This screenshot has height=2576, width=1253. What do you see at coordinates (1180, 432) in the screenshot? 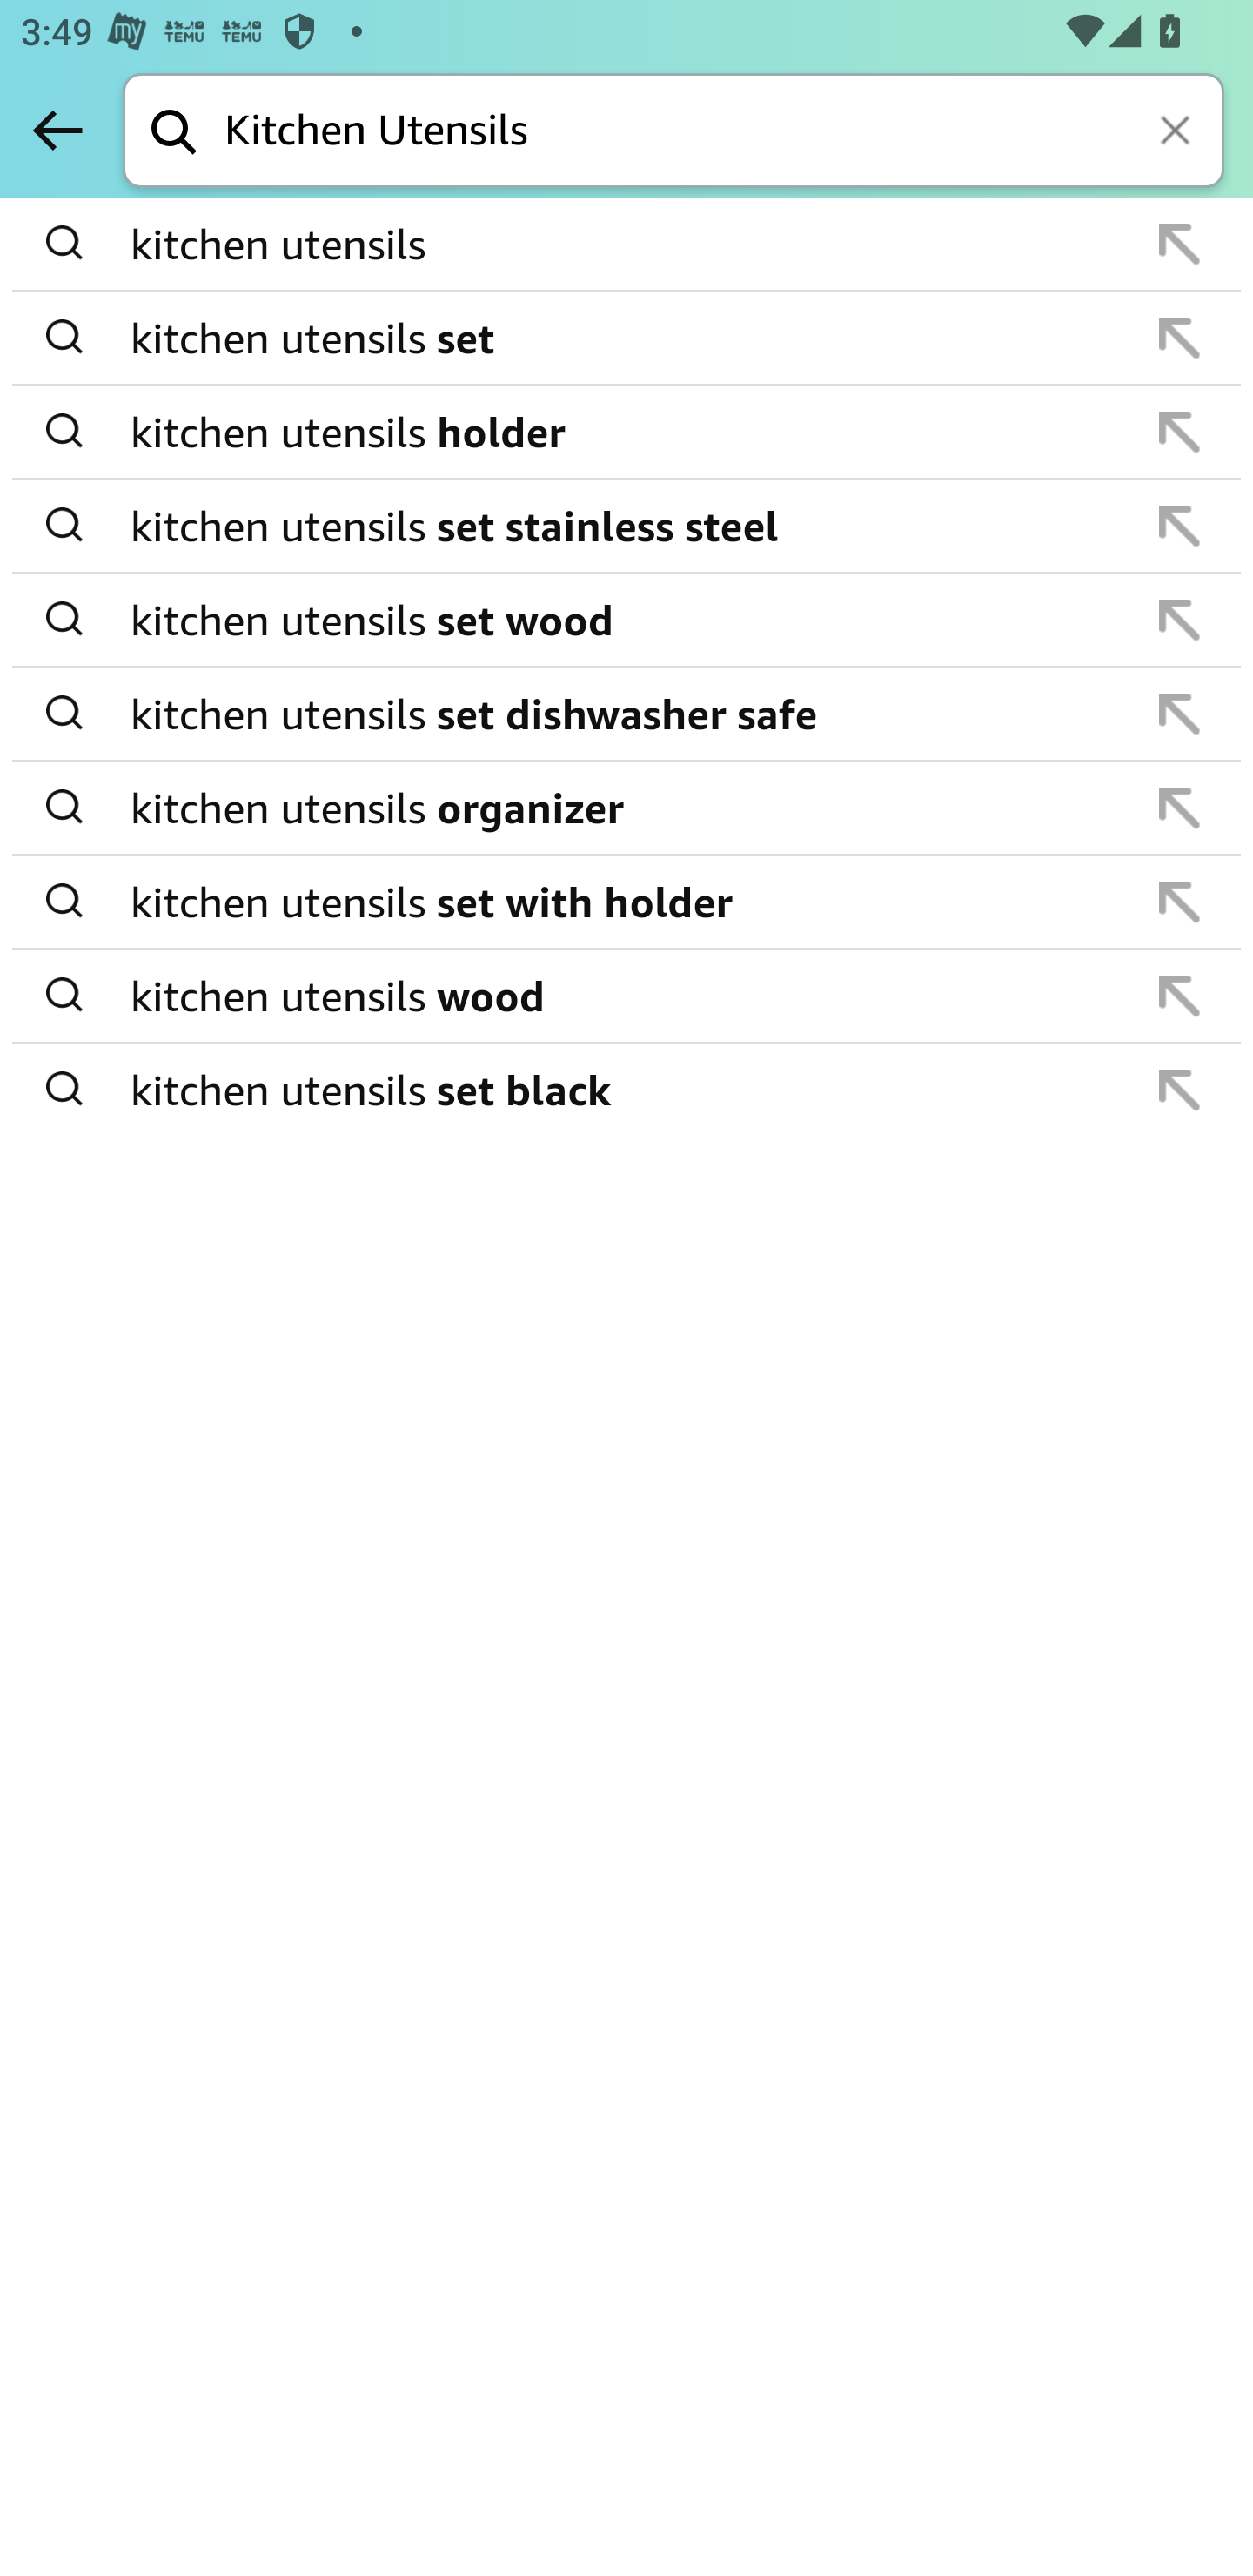
I see `append suggestion` at bounding box center [1180, 432].